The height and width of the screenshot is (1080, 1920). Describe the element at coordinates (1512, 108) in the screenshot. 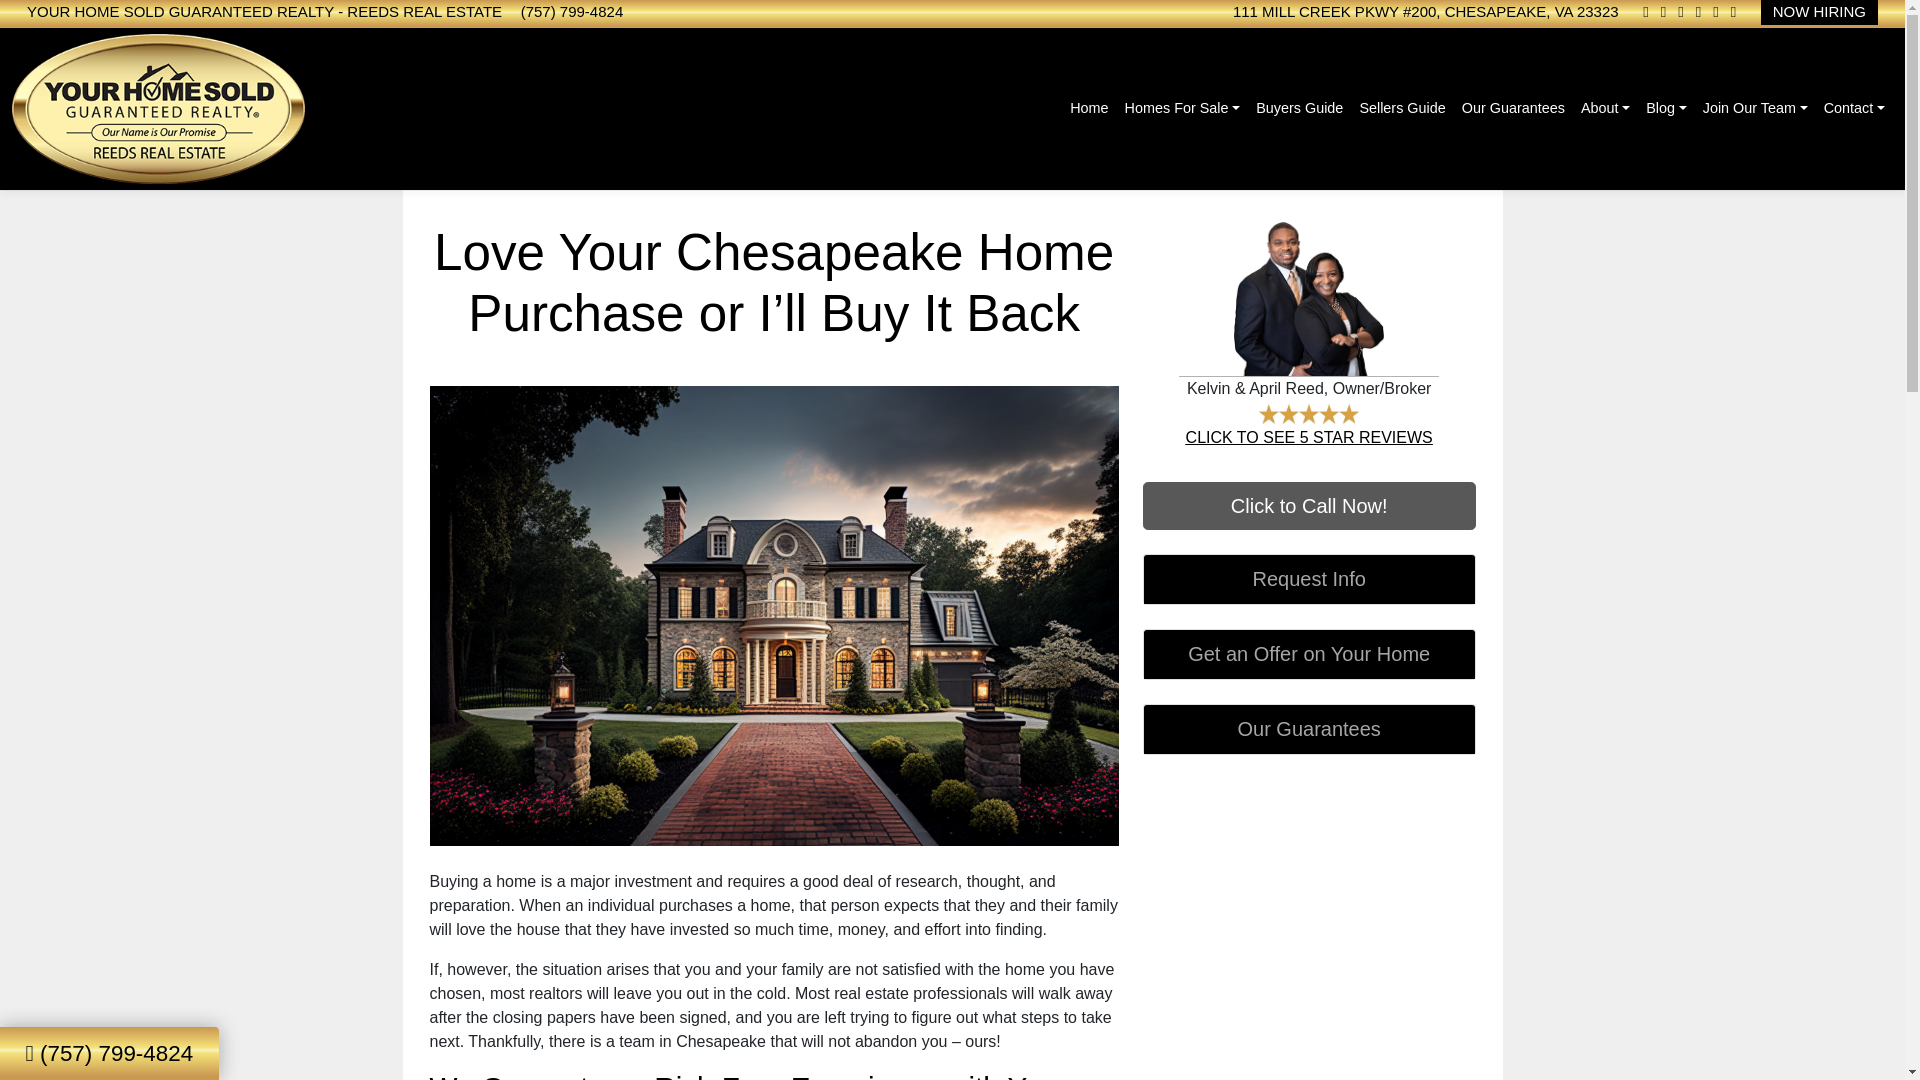

I see `Our Guarantees` at that location.